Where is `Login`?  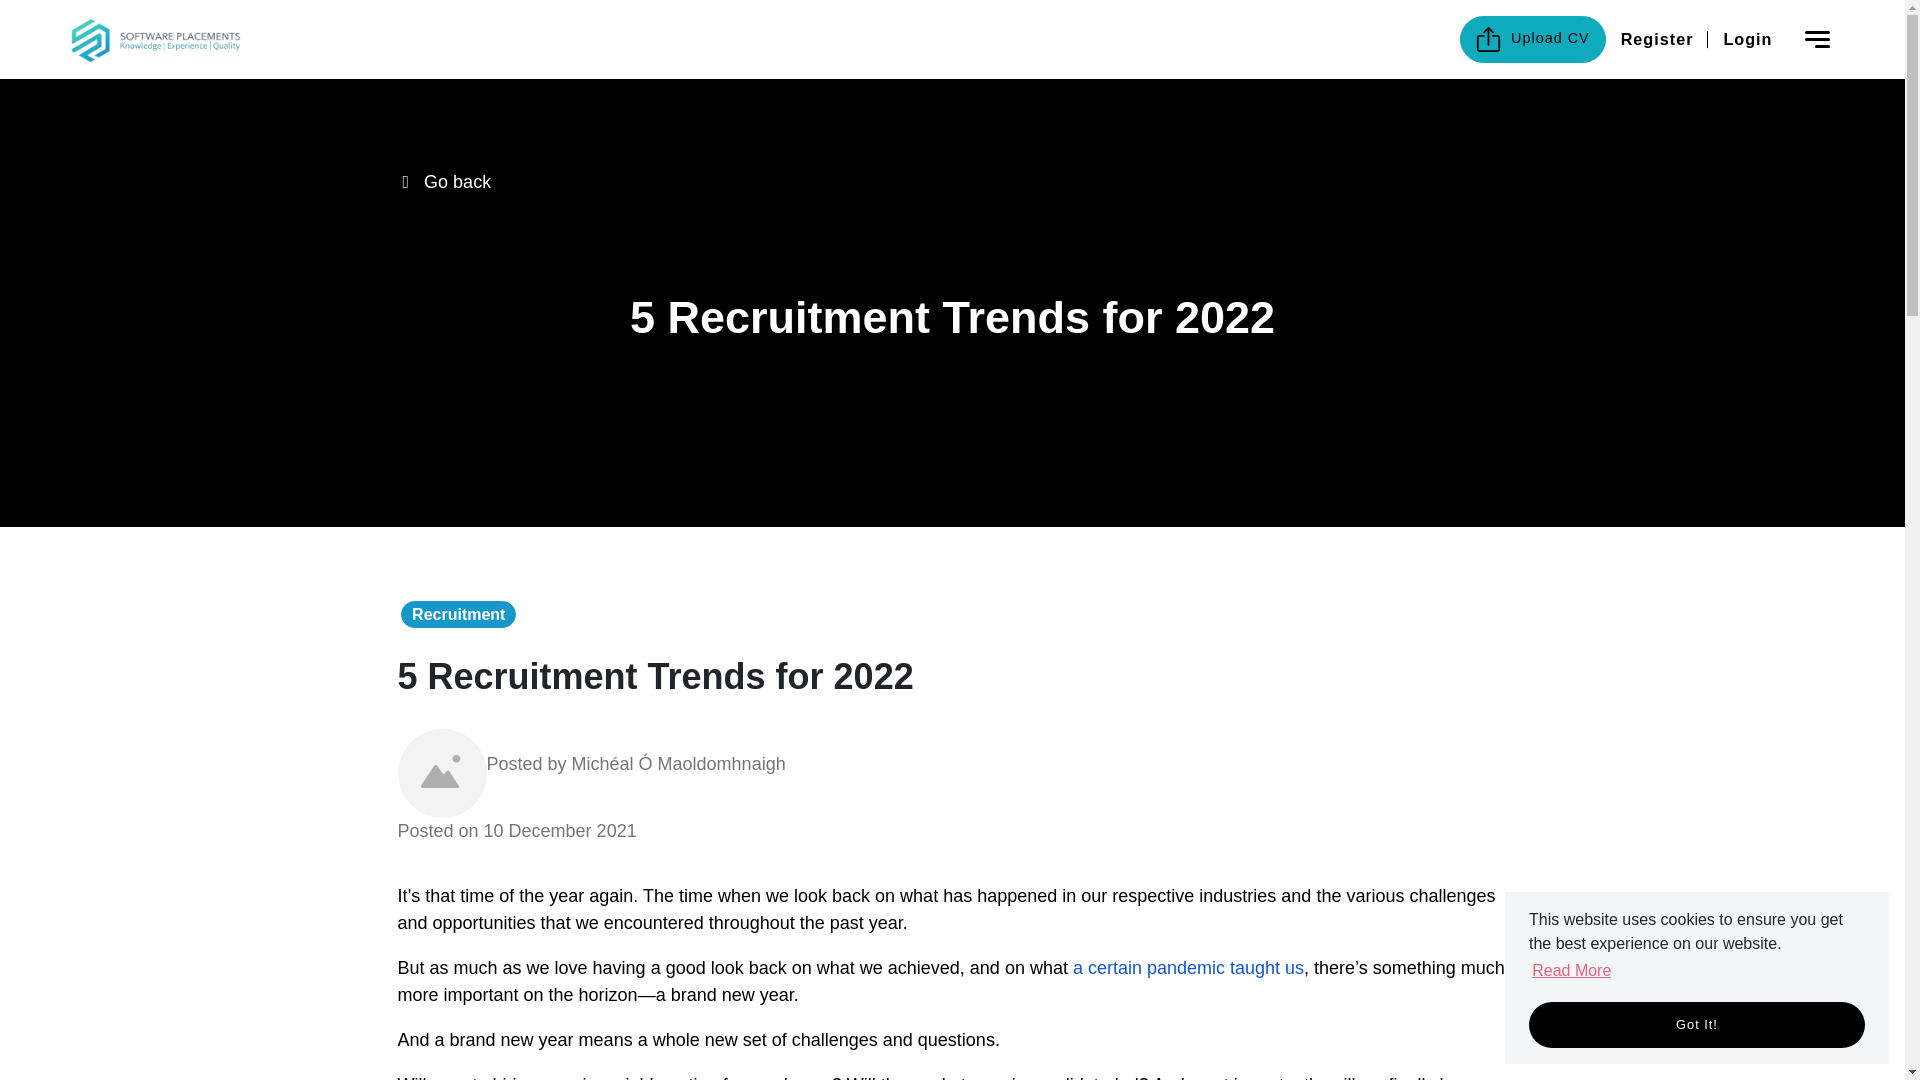
Login is located at coordinates (1748, 38).